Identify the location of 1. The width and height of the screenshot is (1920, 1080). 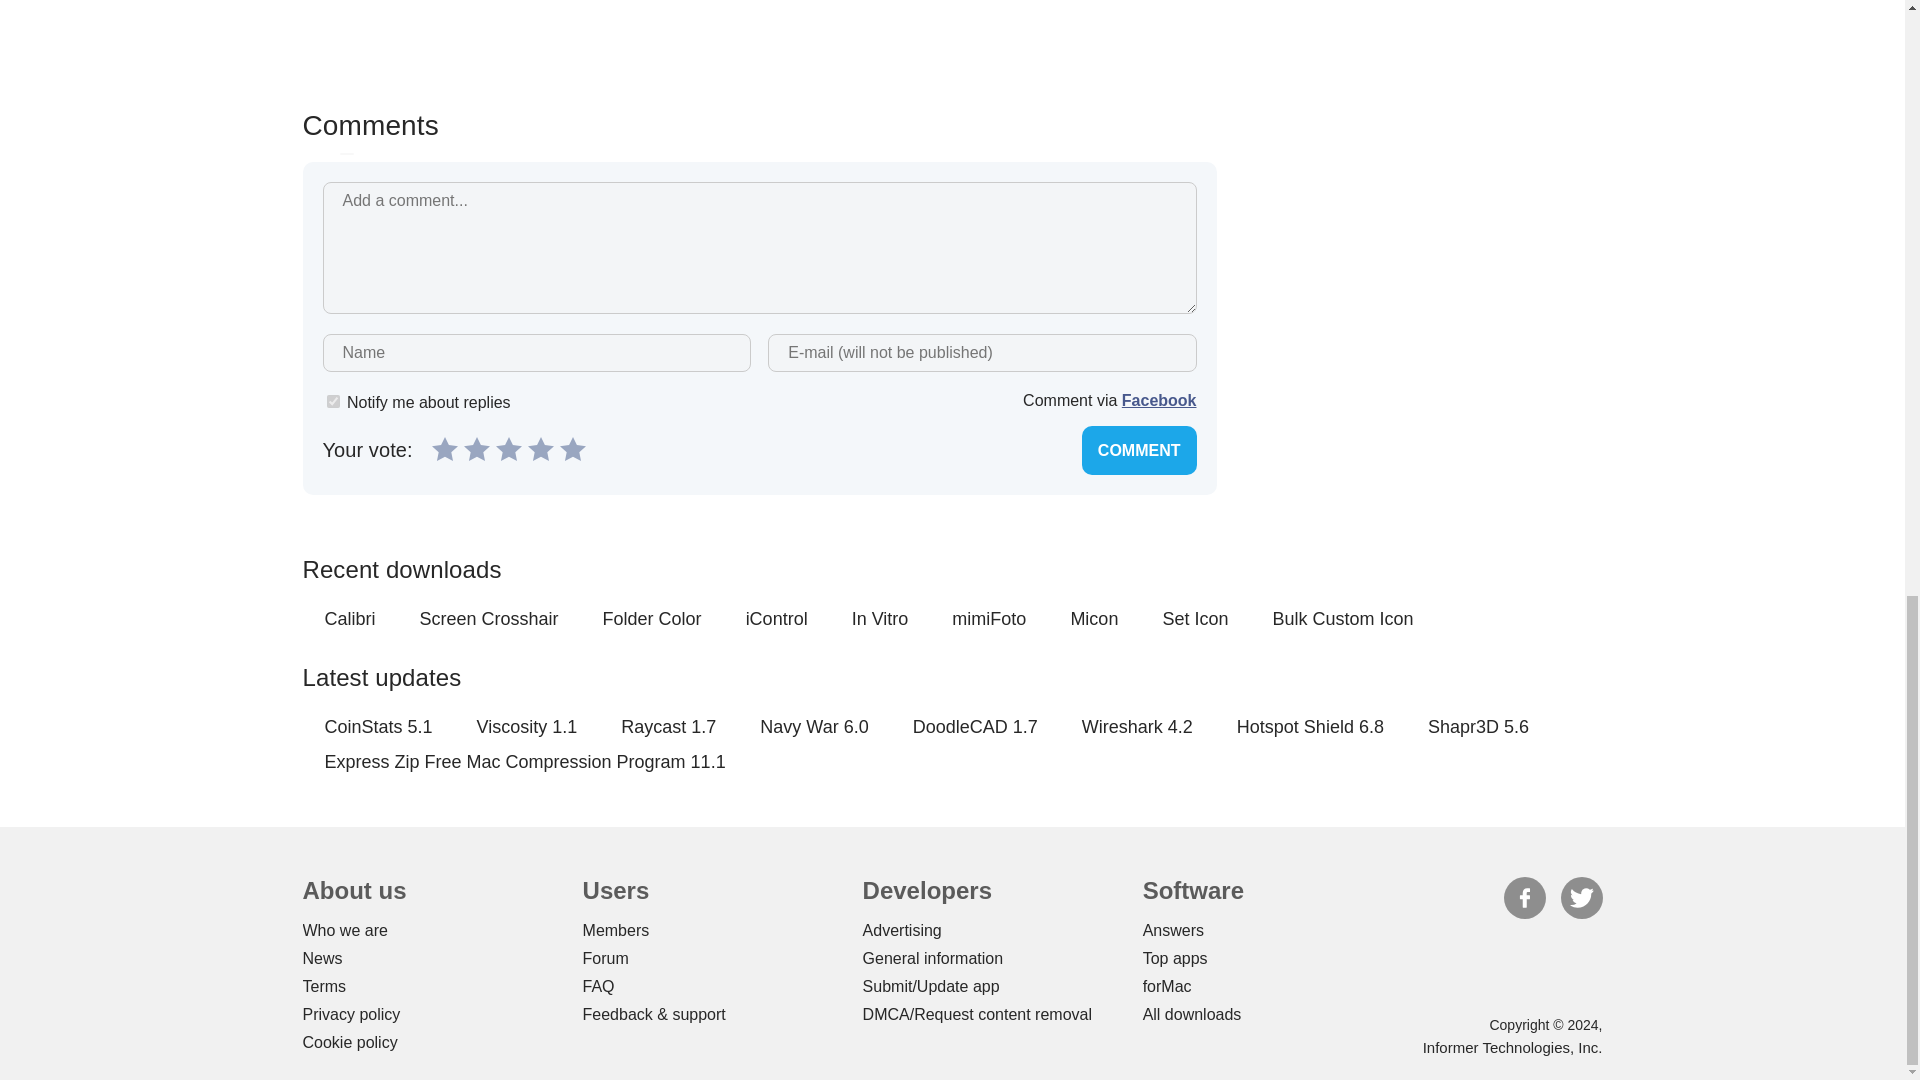
(444, 449).